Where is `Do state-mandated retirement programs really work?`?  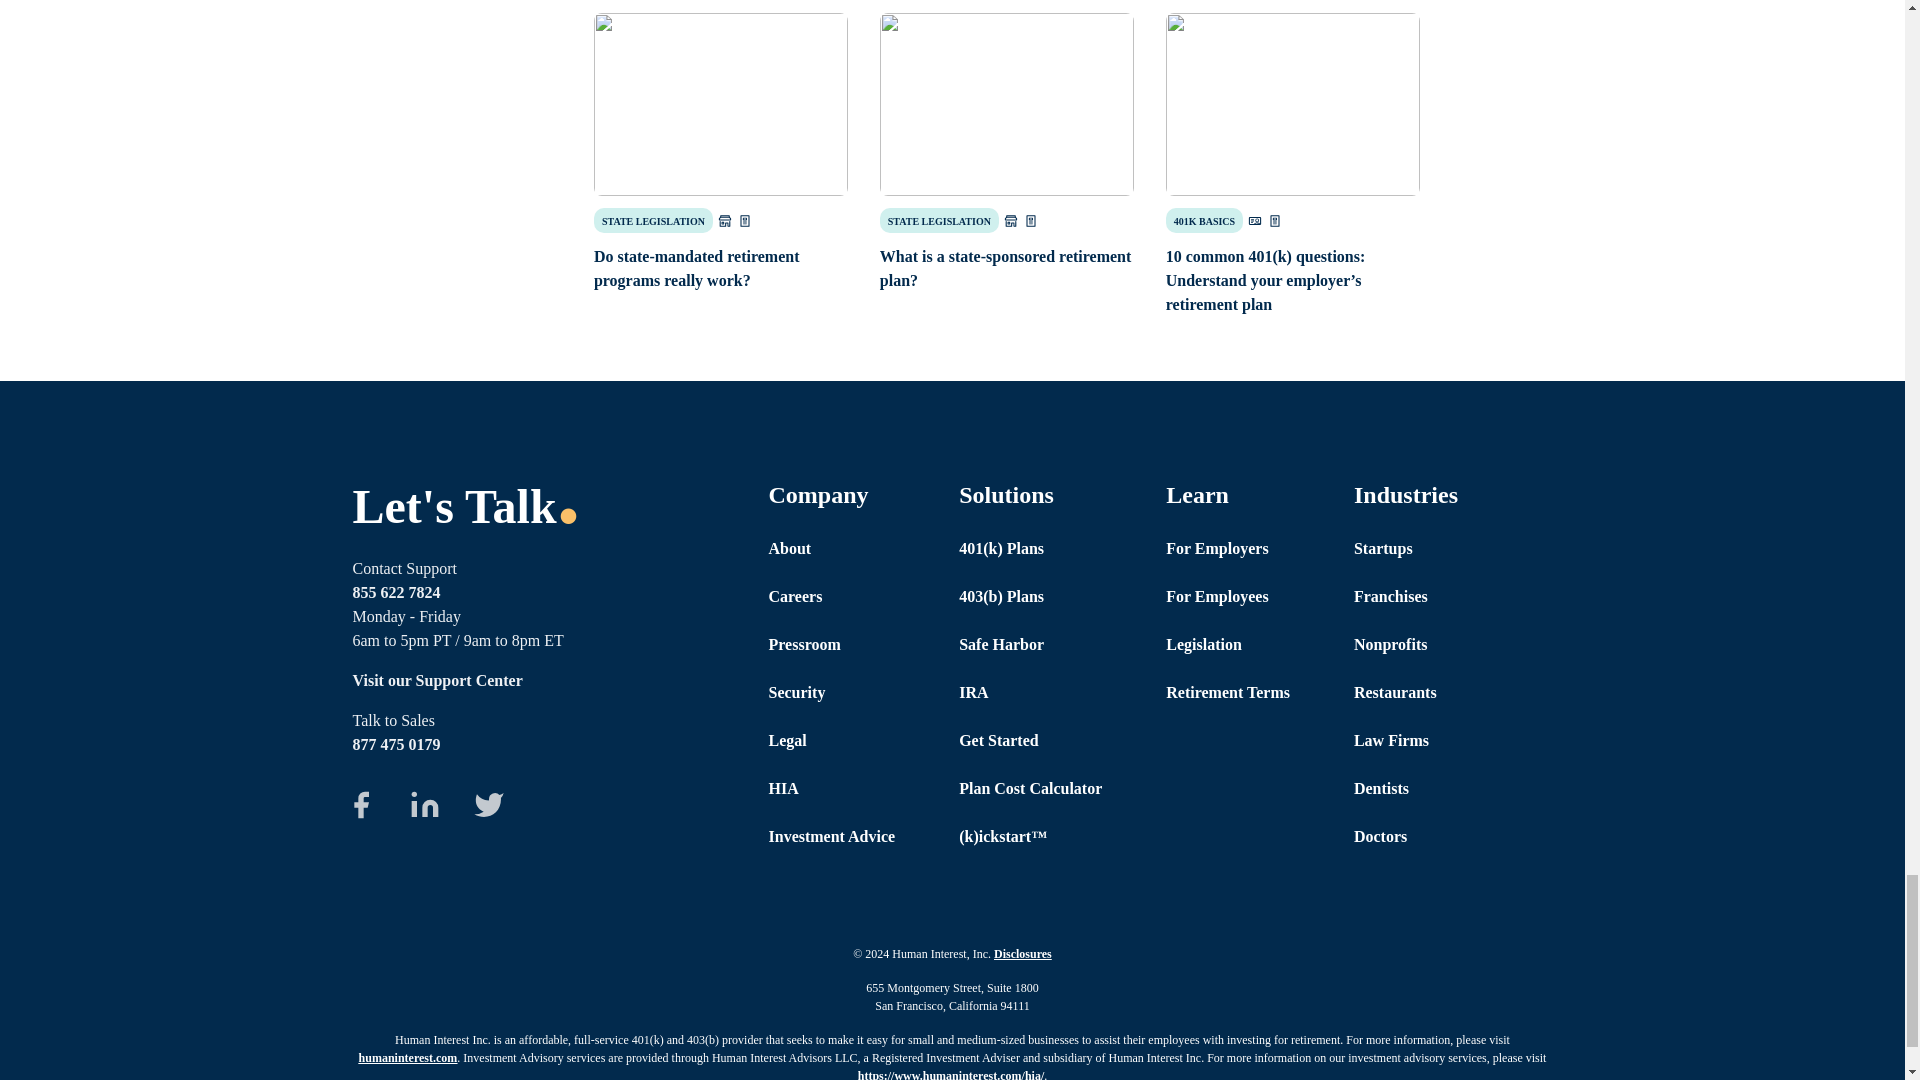
Do state-mandated retirement programs really work? is located at coordinates (720, 104).